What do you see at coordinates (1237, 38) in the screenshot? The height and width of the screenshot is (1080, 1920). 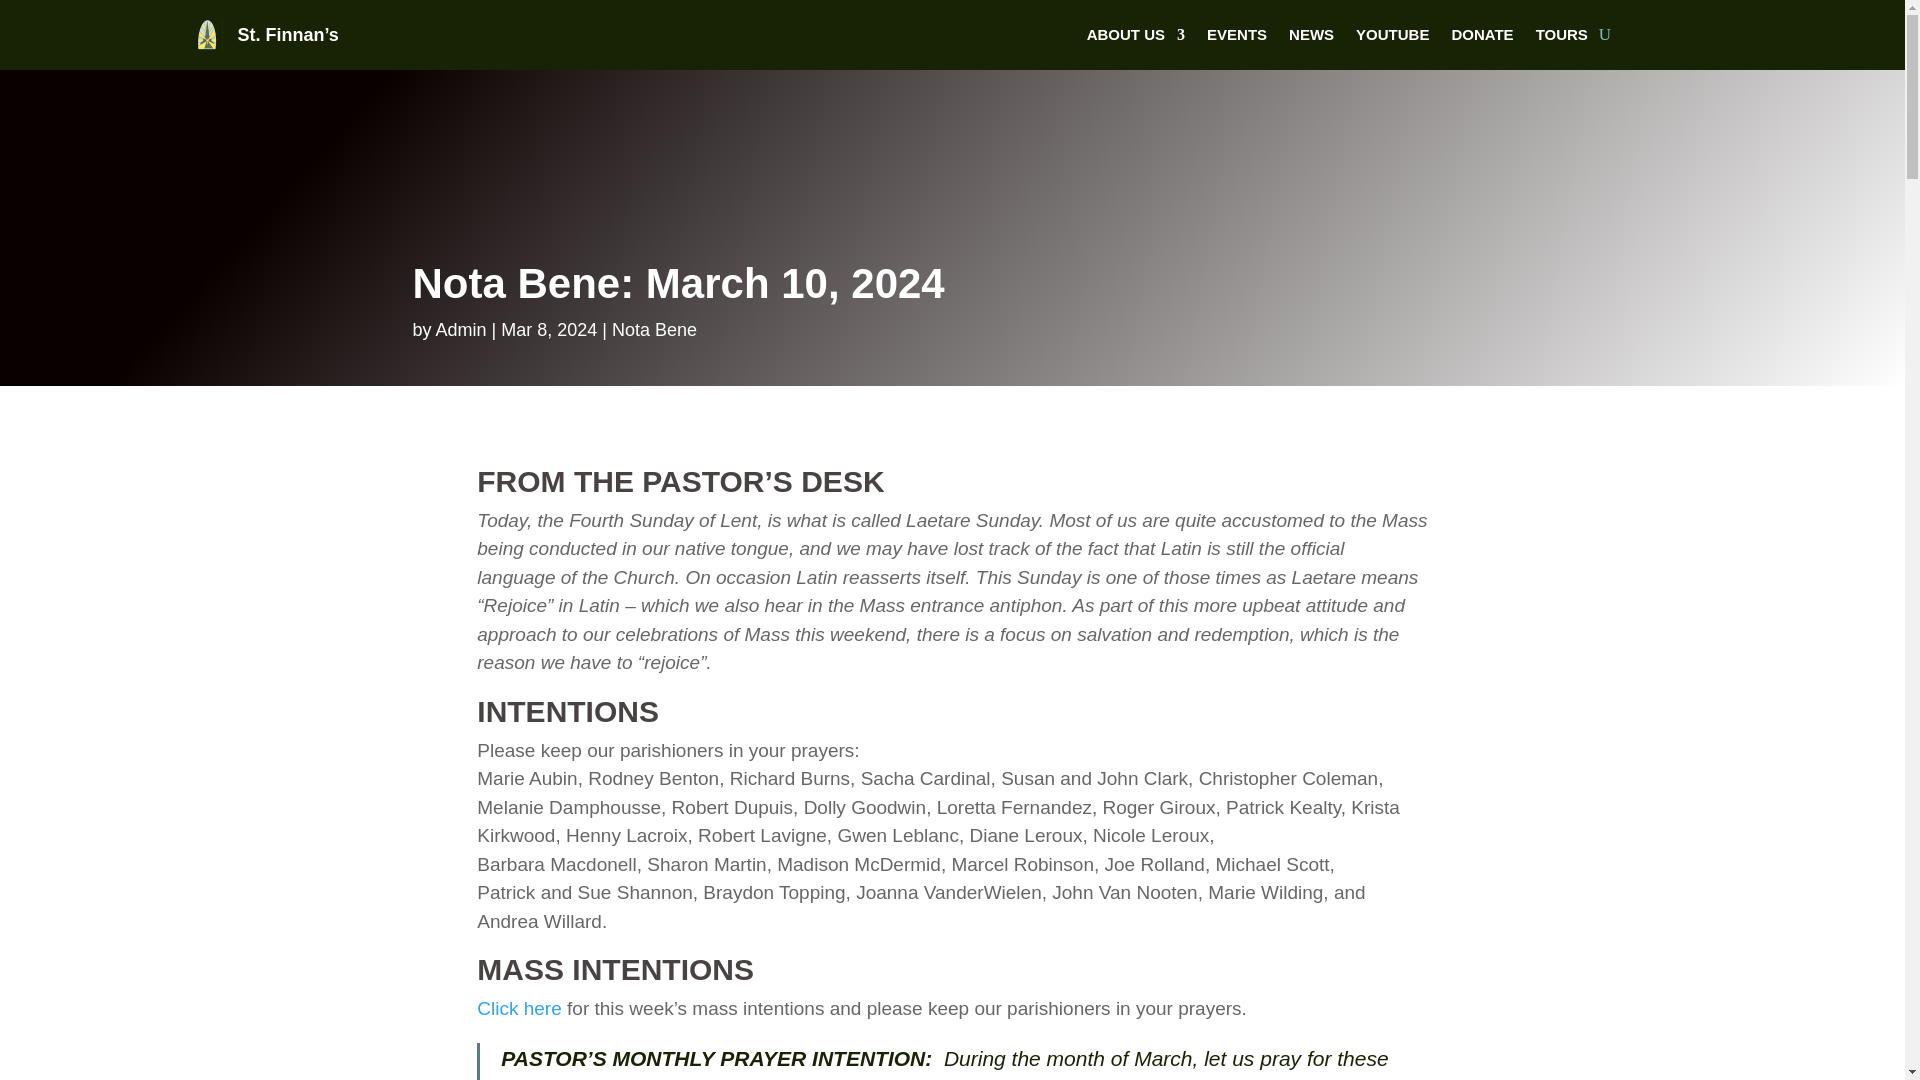 I see `EVENTS` at bounding box center [1237, 38].